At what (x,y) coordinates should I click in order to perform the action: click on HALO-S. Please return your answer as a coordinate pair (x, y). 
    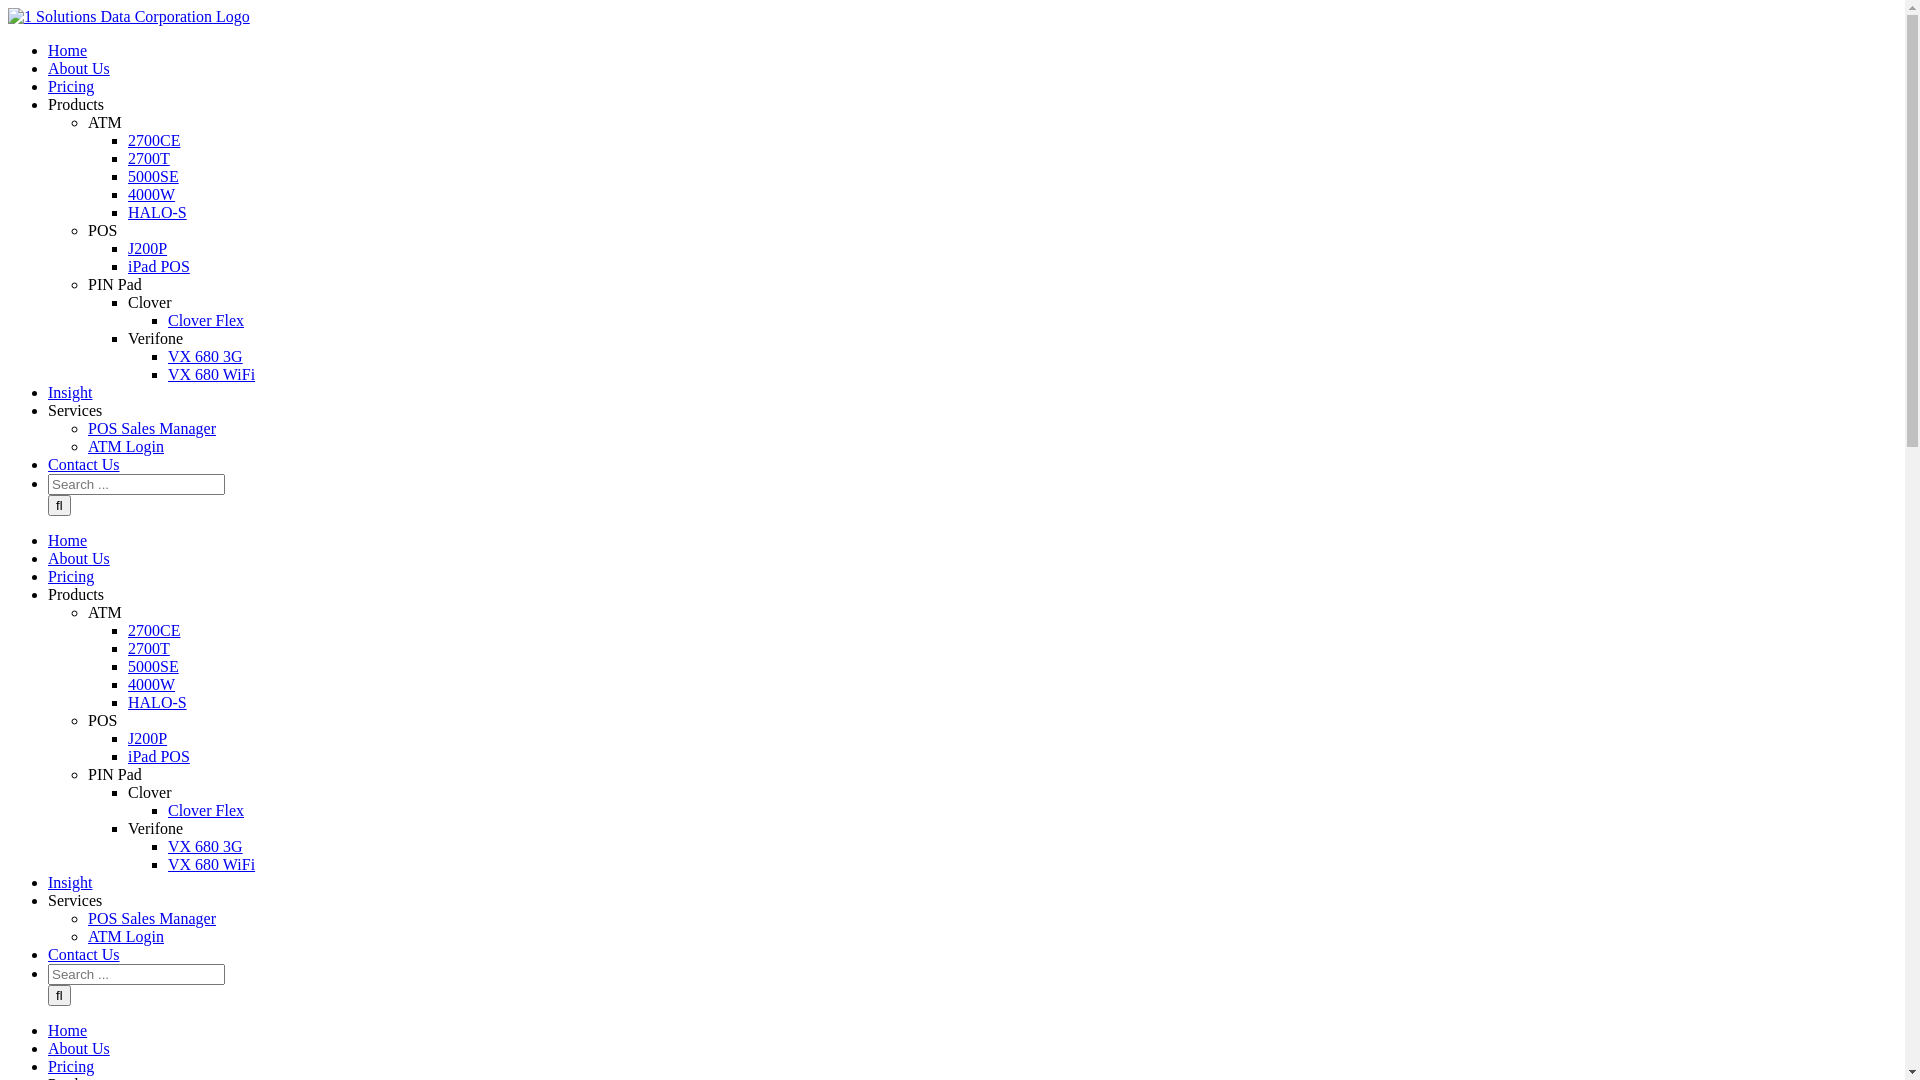
    Looking at the image, I should click on (158, 212).